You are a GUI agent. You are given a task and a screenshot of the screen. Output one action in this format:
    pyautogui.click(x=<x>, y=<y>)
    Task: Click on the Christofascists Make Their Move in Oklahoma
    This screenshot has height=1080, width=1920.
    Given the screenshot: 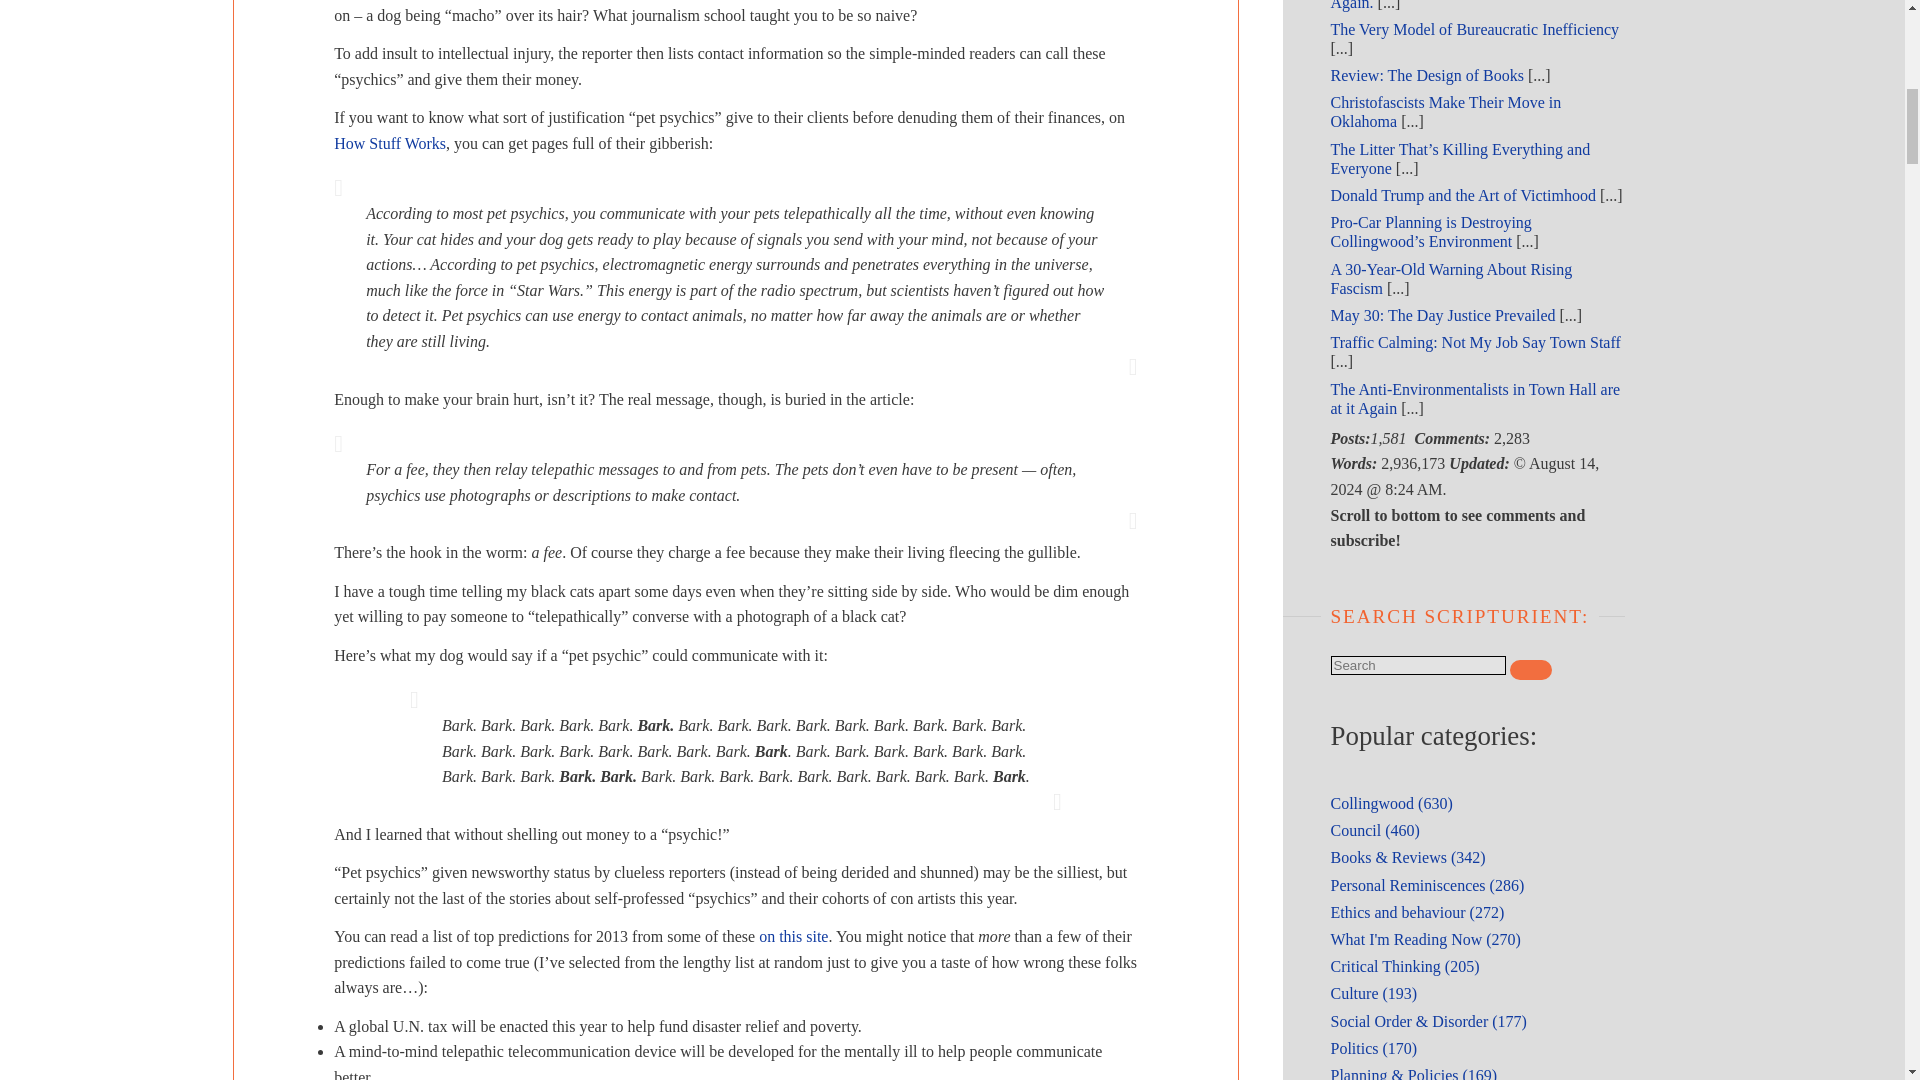 What is the action you would take?
    pyautogui.click(x=1445, y=111)
    